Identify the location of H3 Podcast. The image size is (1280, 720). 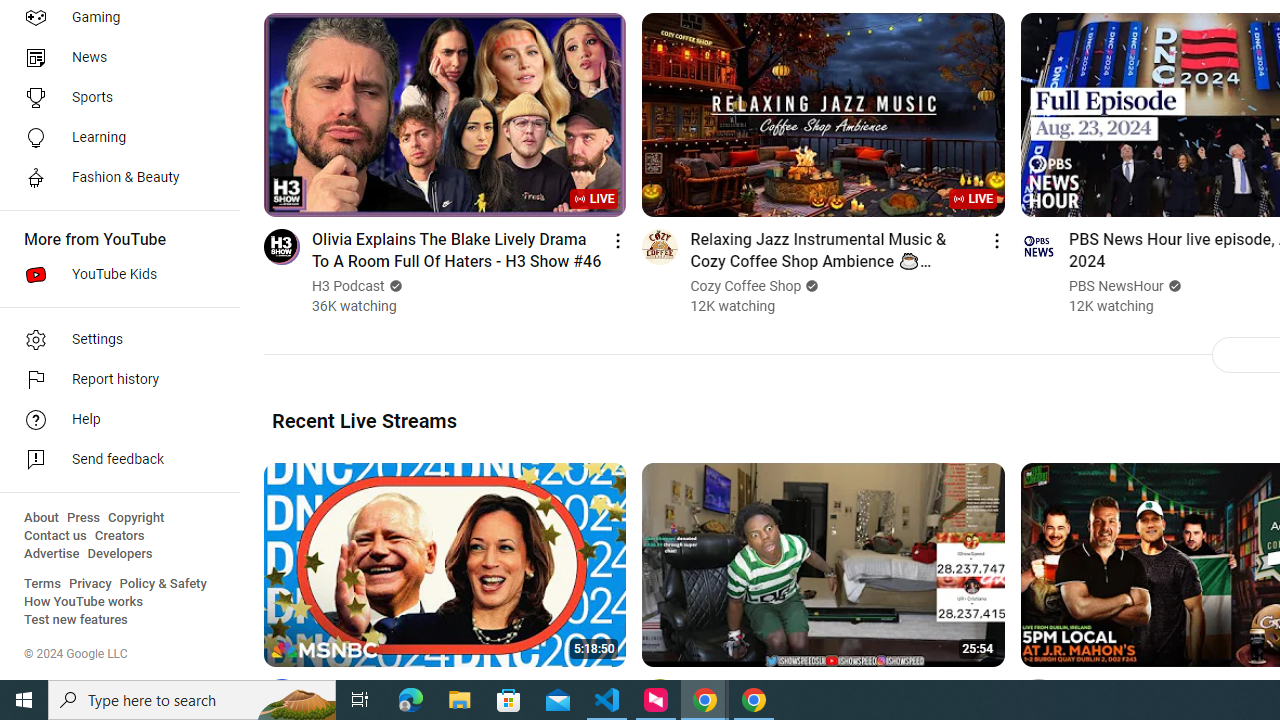
(349, 286).